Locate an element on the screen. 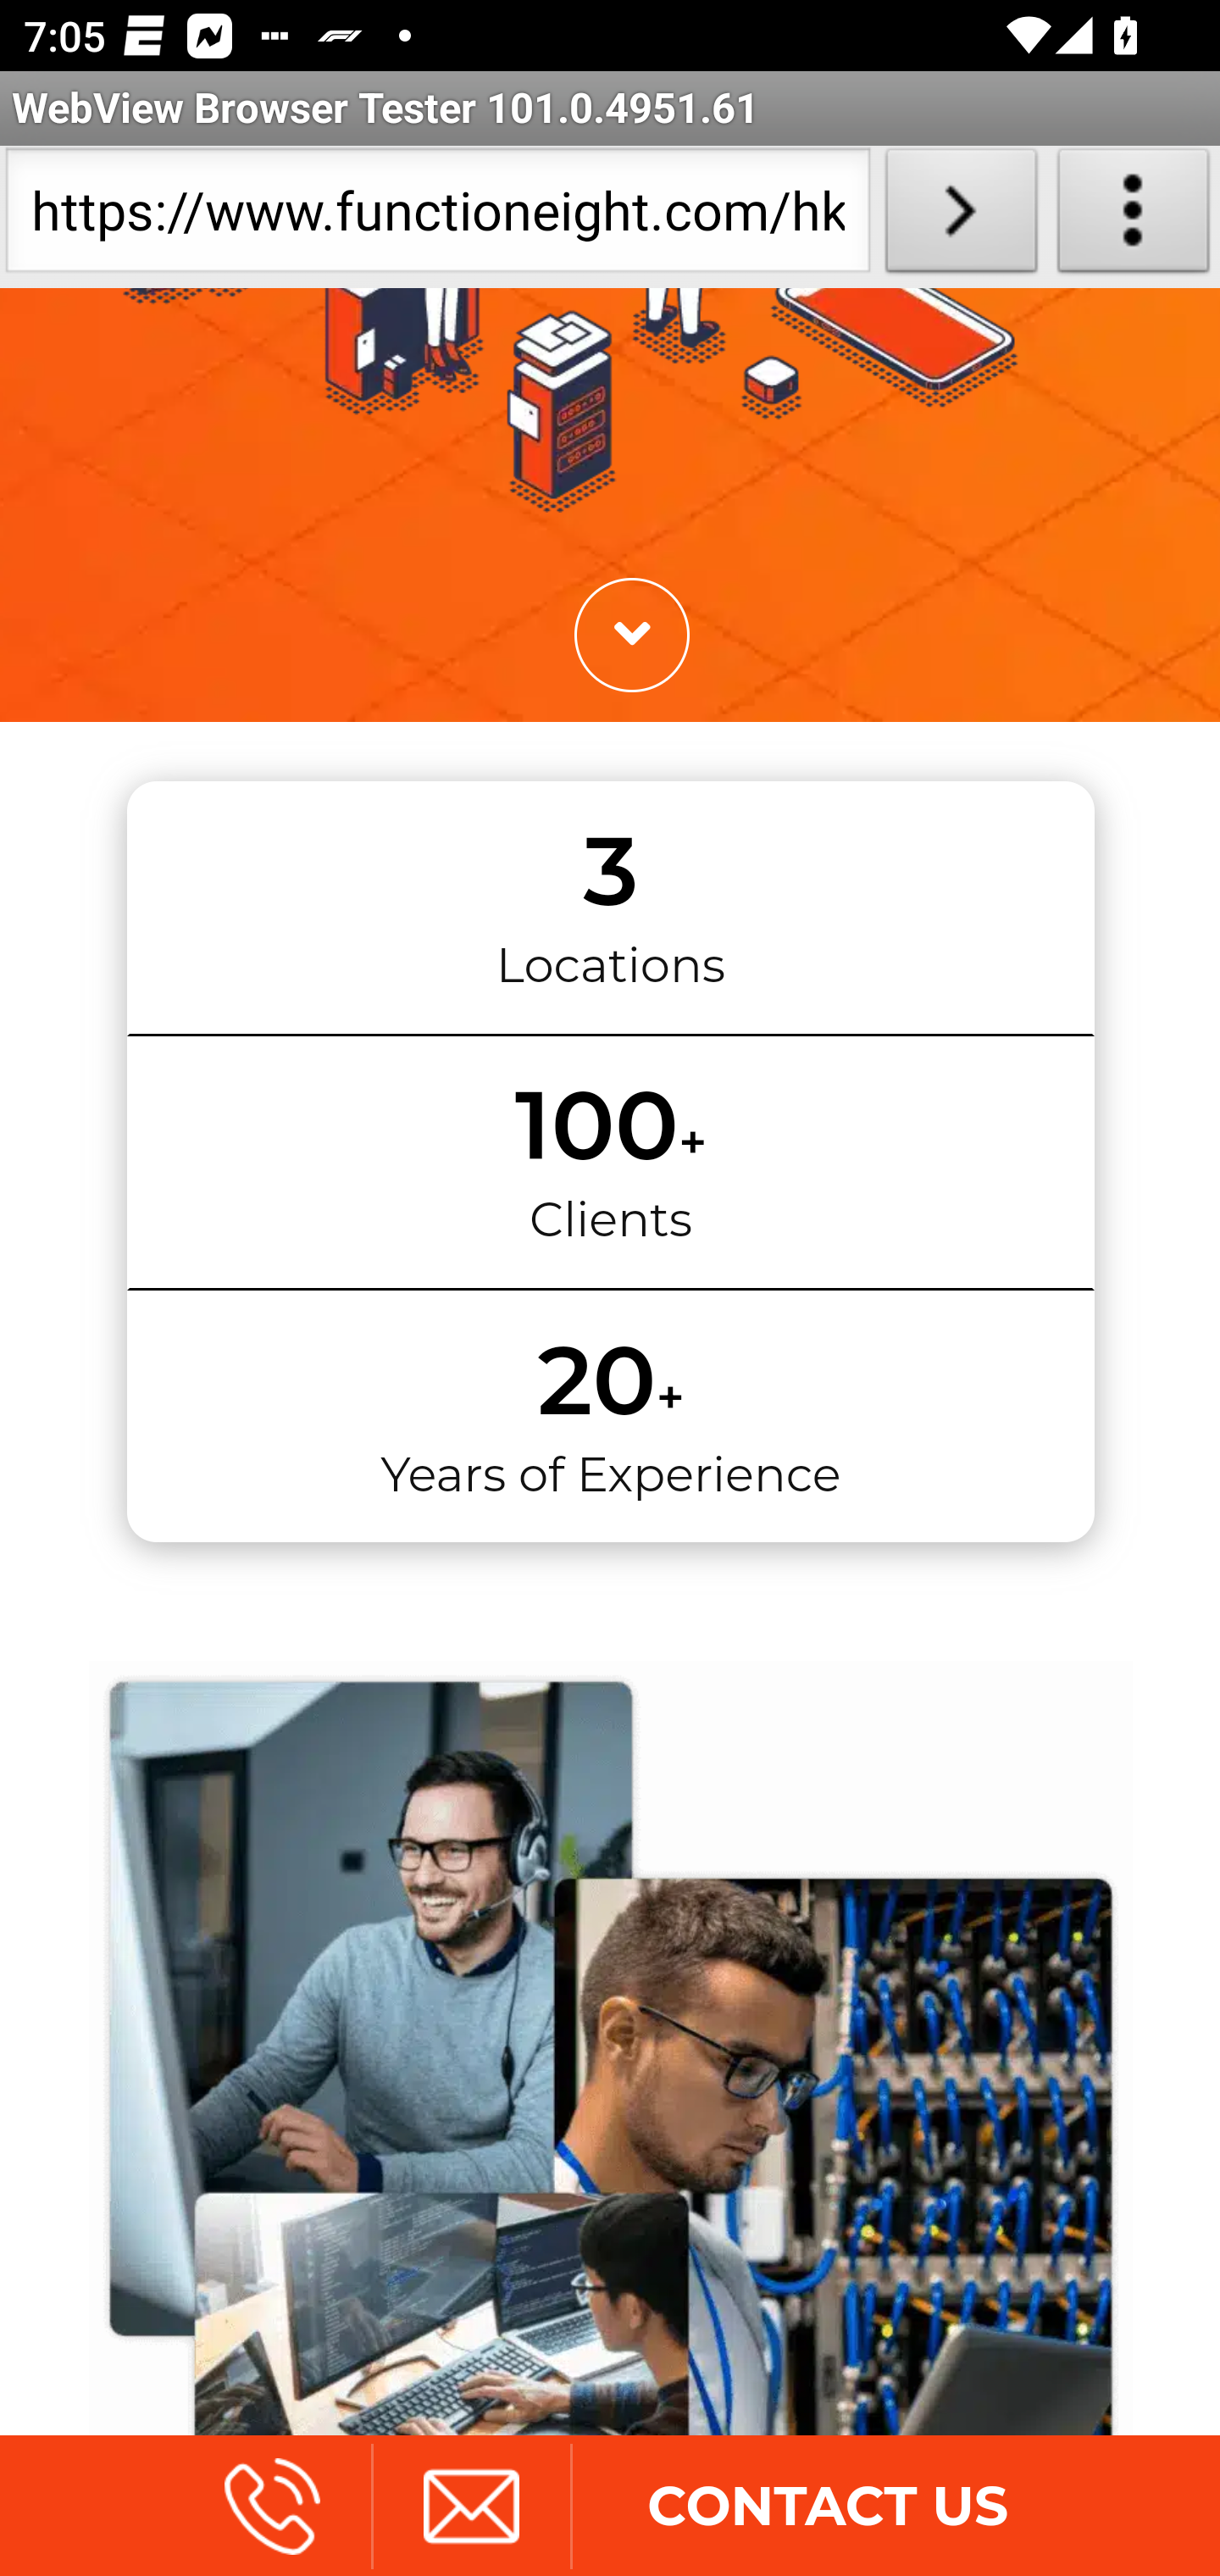  Link to #section-about-functioneight  is located at coordinates (631, 639).